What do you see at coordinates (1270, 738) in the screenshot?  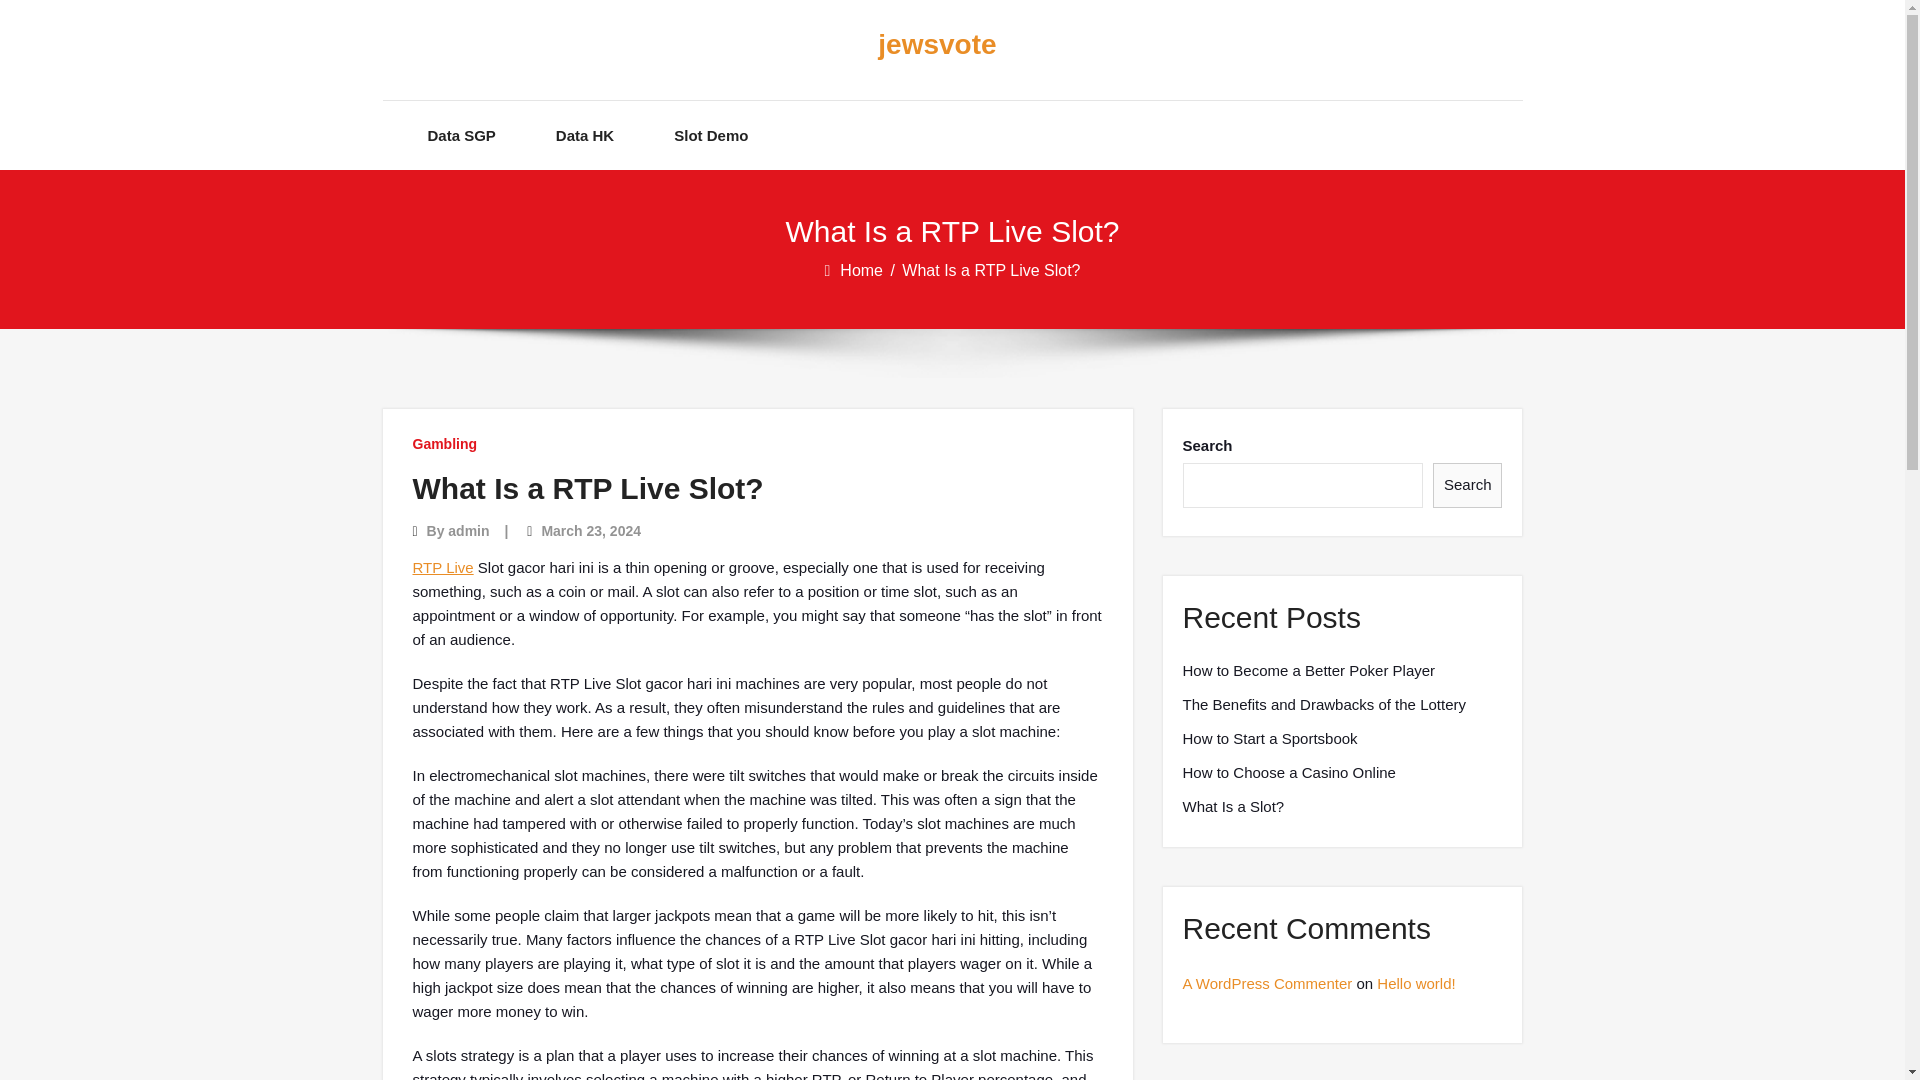 I see `How to Start a Sportsbook` at bounding box center [1270, 738].